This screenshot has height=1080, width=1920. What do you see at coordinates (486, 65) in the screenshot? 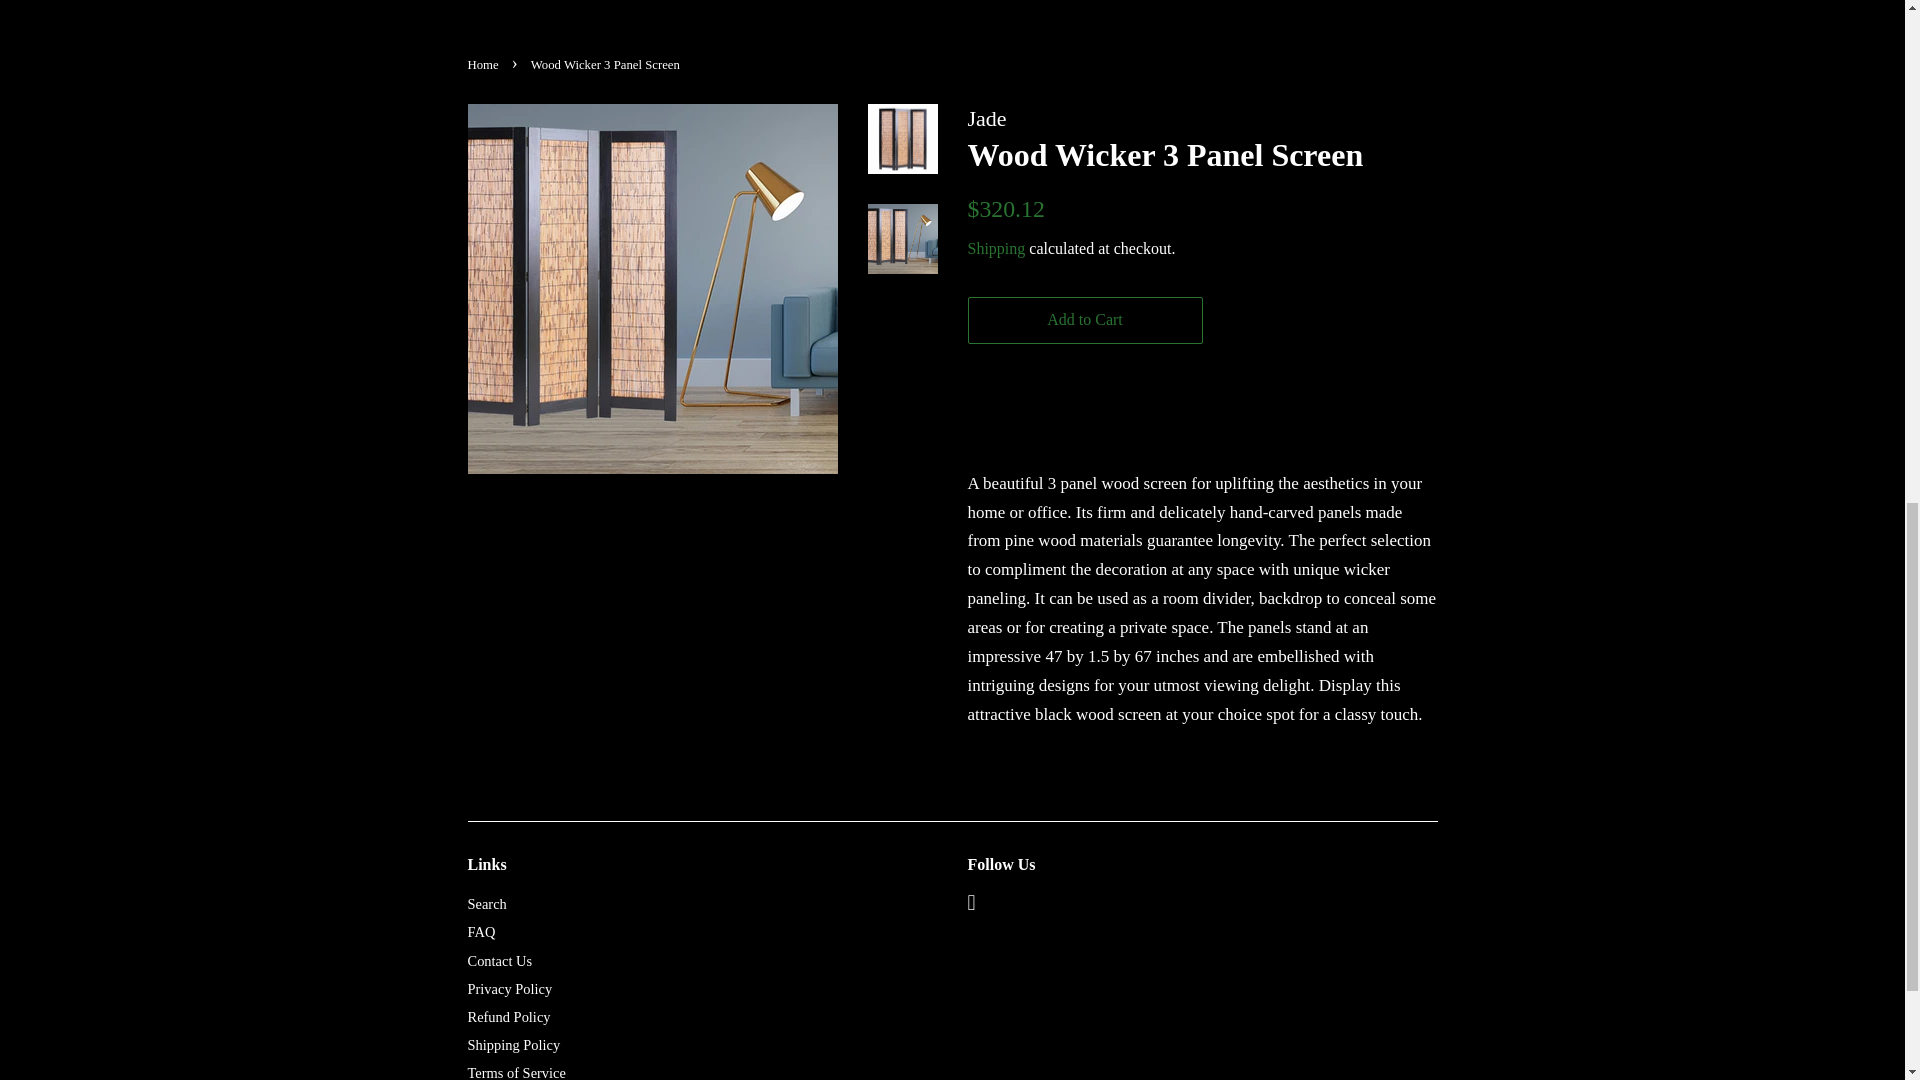
I see `Back to the frontpage` at bounding box center [486, 65].